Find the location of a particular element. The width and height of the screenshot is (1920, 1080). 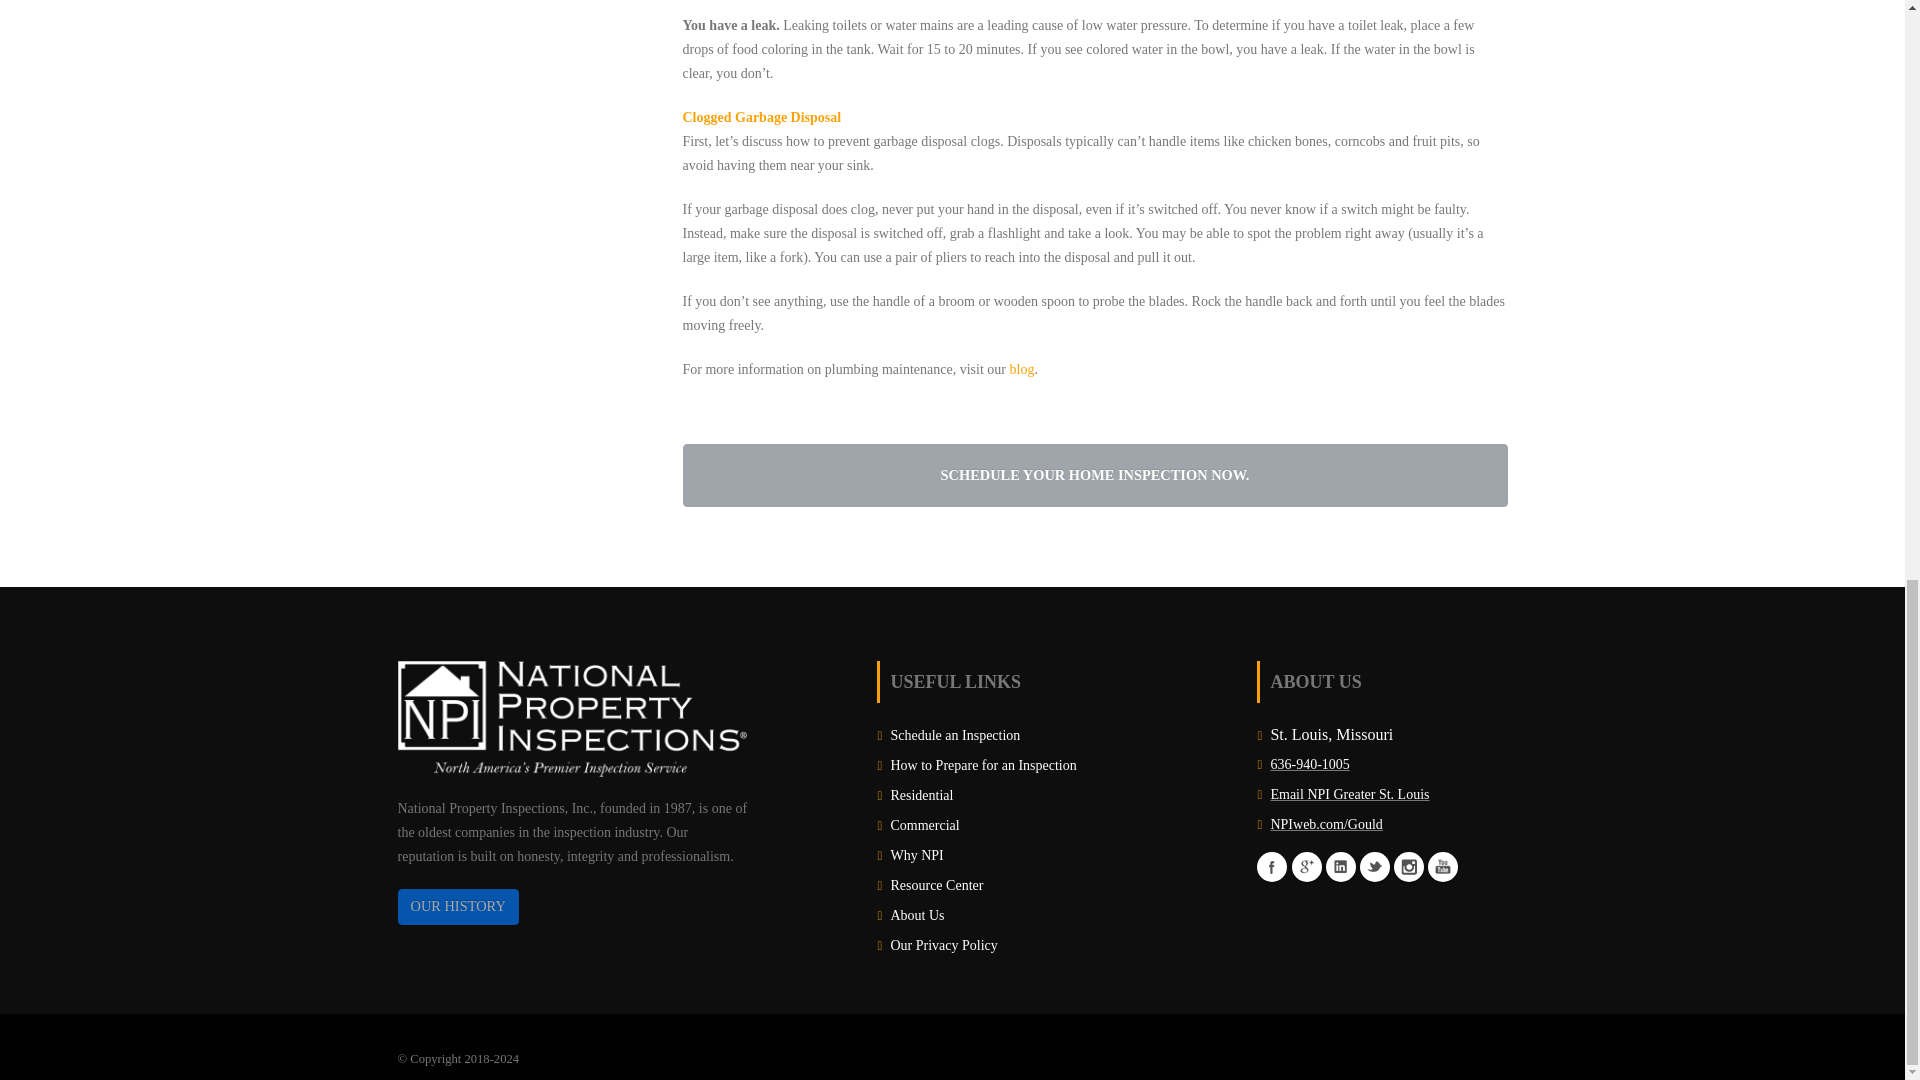

youtube is located at coordinates (1442, 867).